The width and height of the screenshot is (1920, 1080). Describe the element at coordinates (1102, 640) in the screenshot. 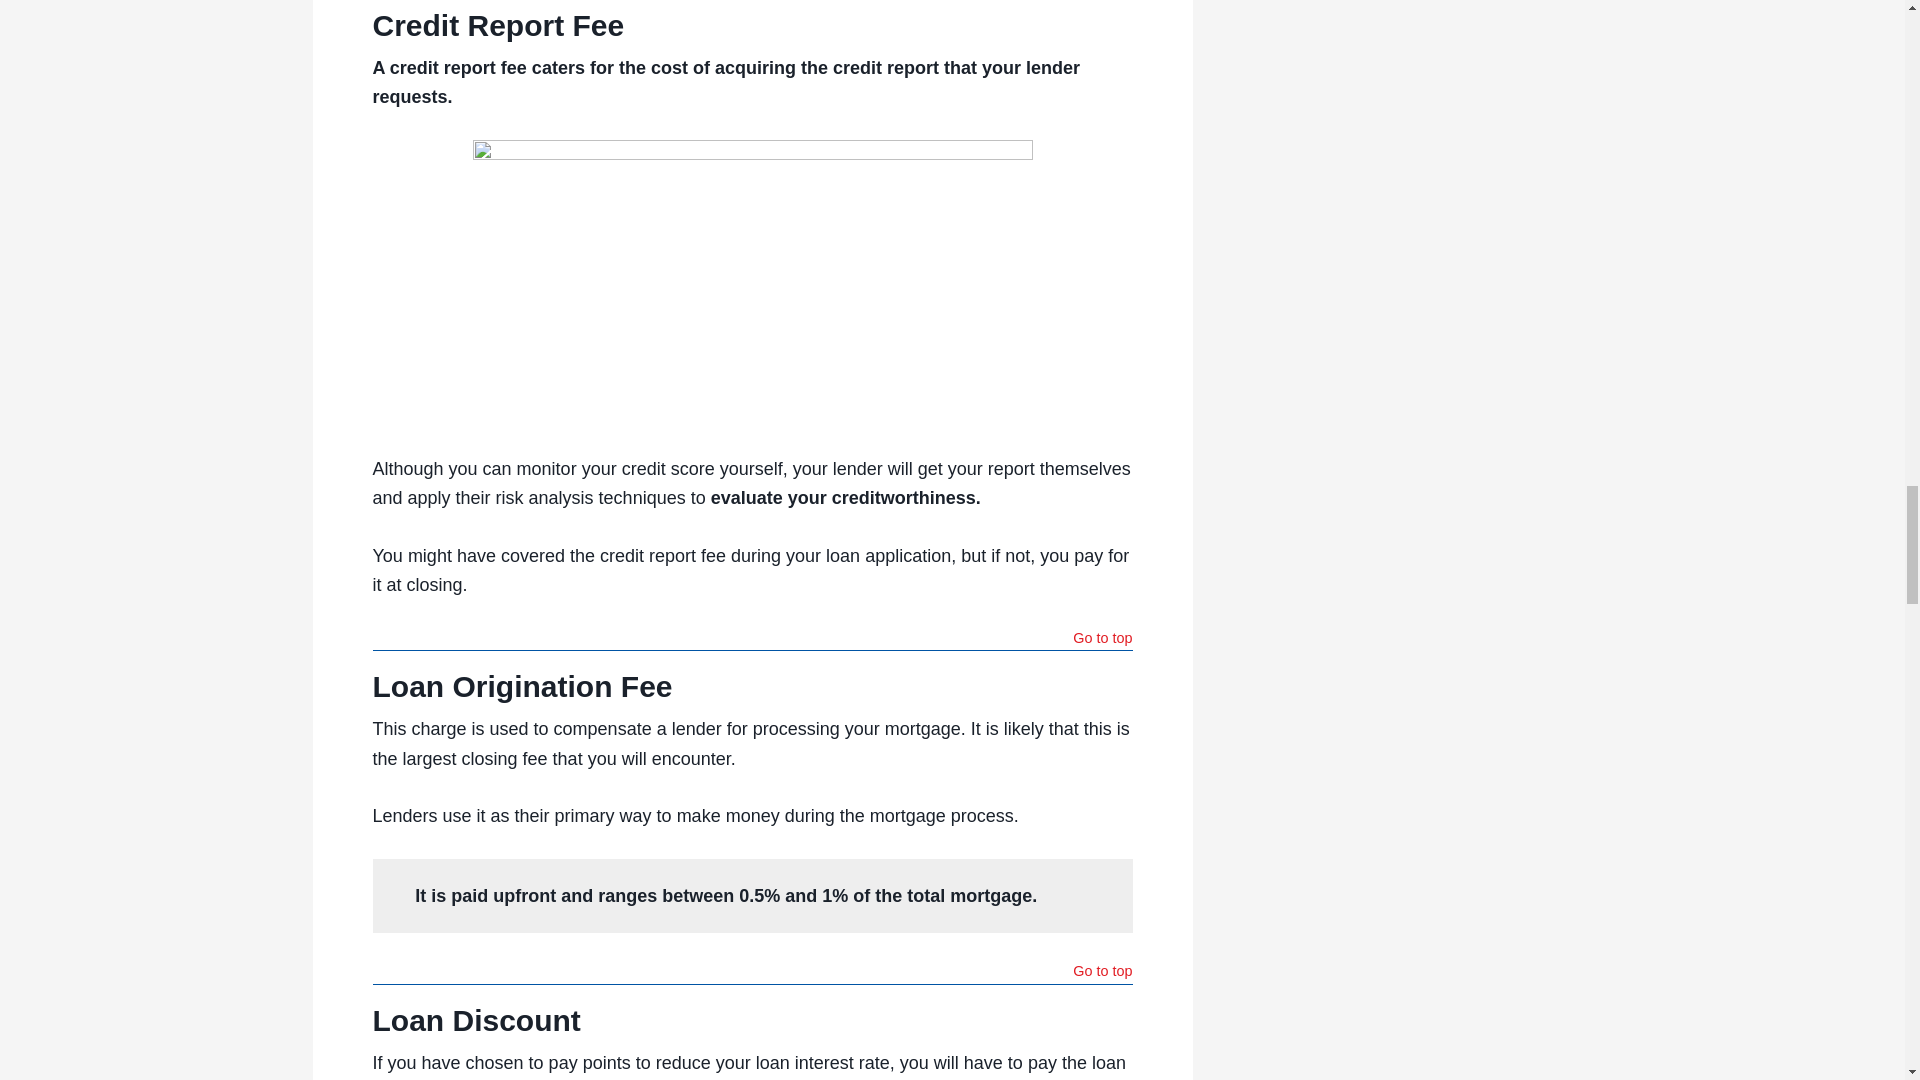

I see `Go to top` at that location.